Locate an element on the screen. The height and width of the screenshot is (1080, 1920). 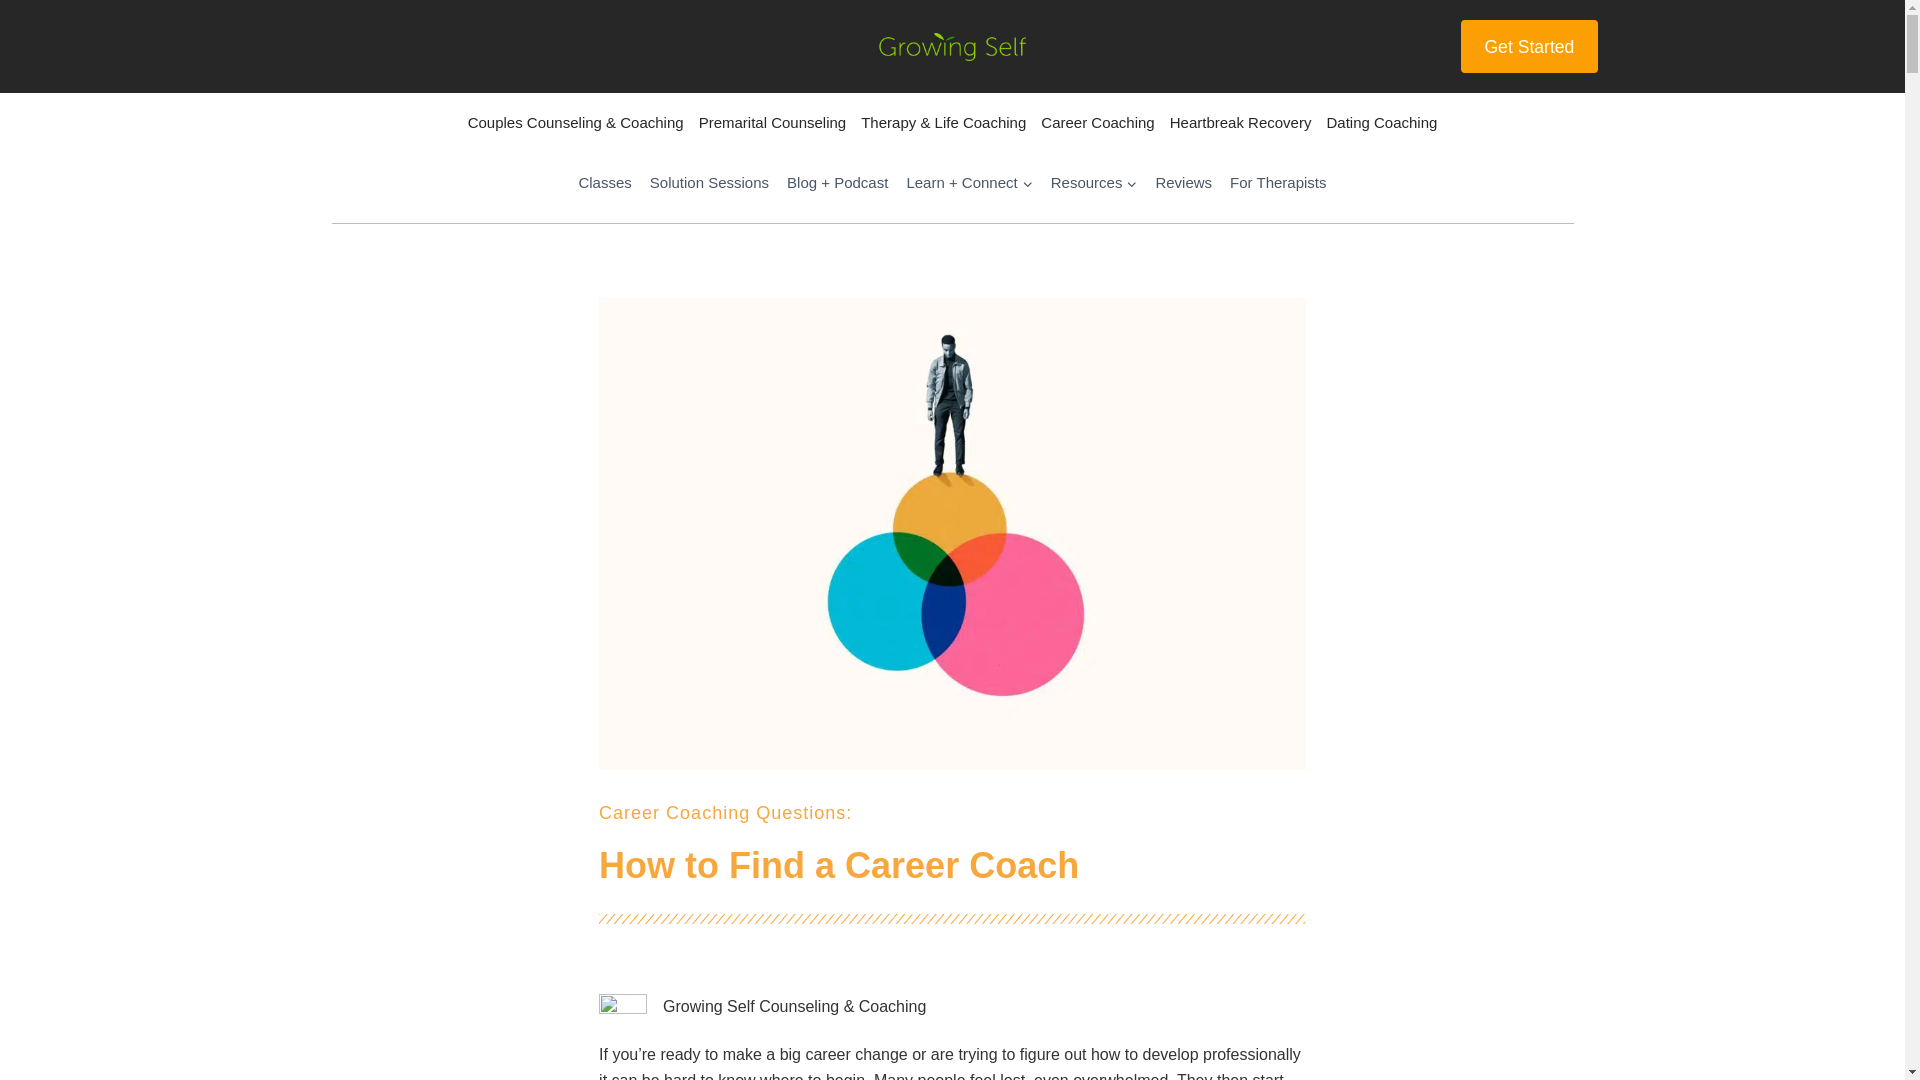
Classes is located at coordinates (604, 182).